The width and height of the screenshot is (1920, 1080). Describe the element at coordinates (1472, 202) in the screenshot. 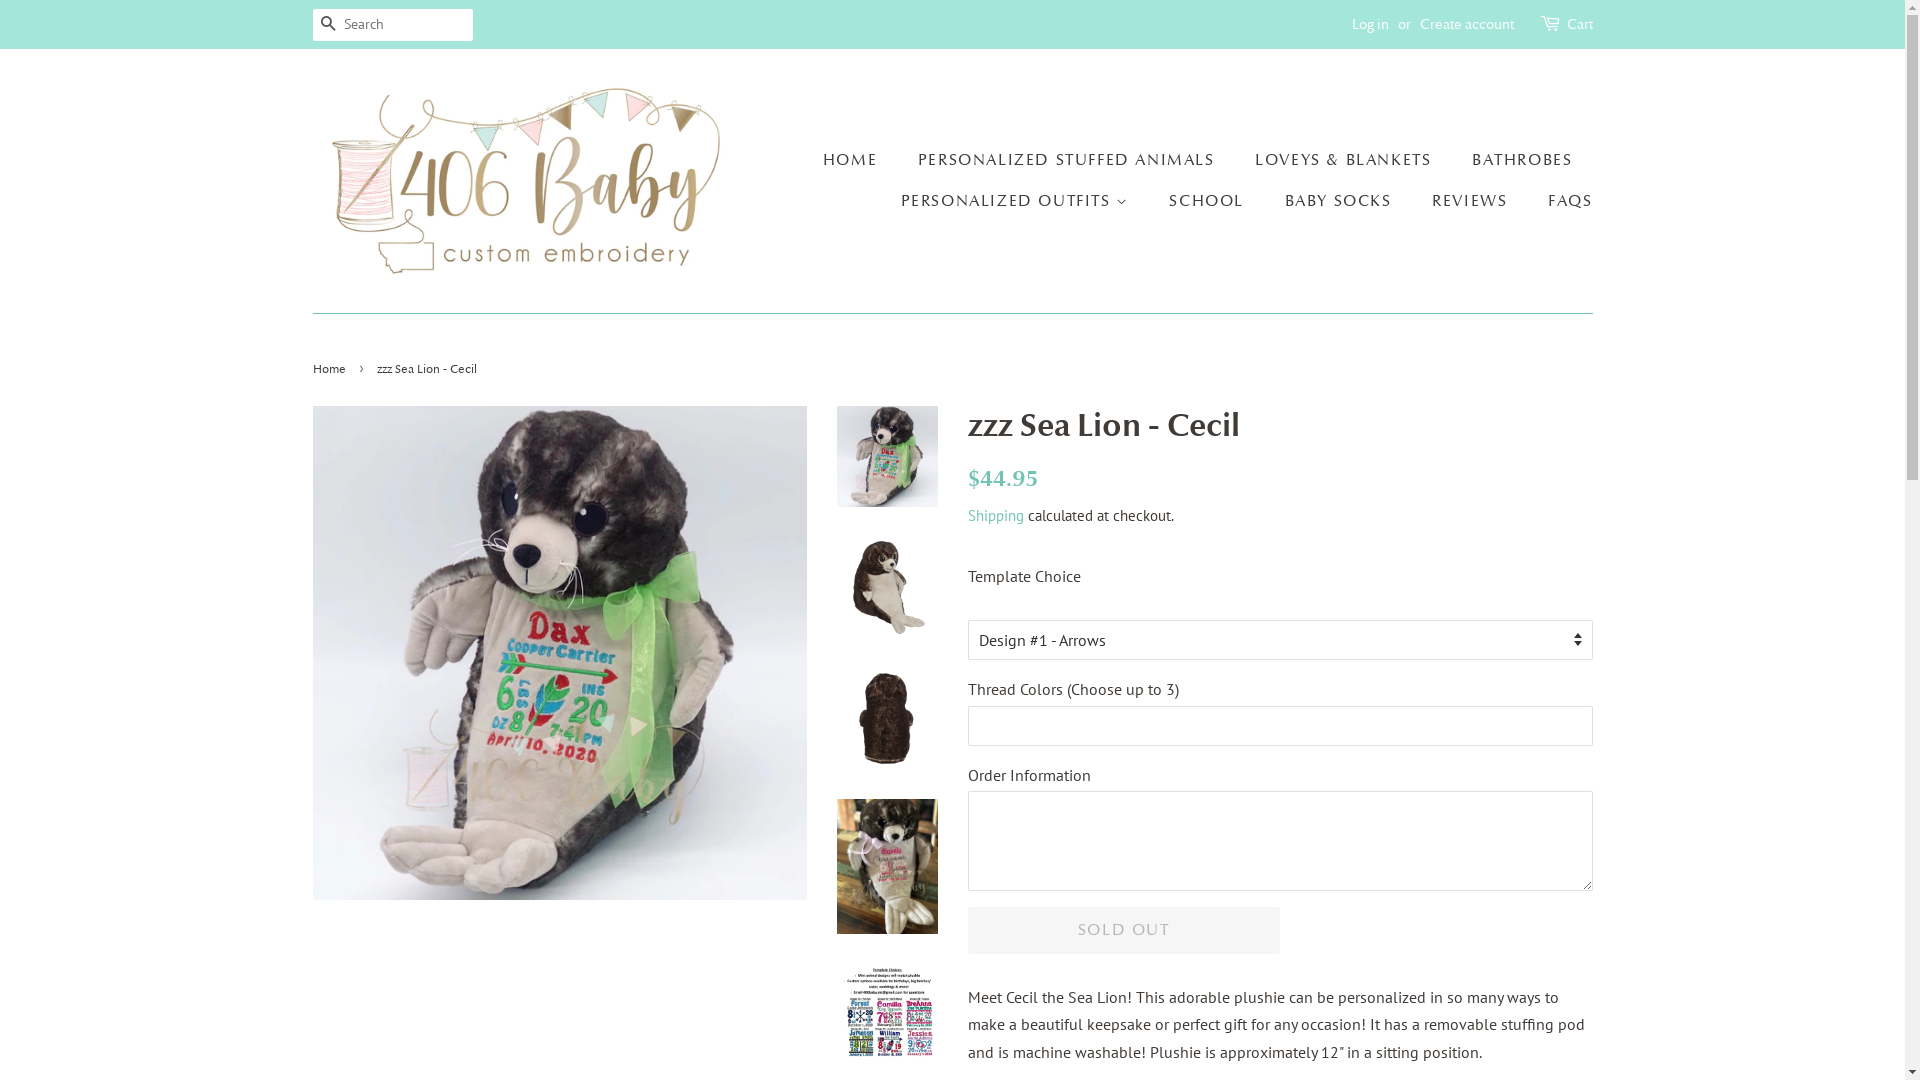

I see `REVIEWS` at that location.